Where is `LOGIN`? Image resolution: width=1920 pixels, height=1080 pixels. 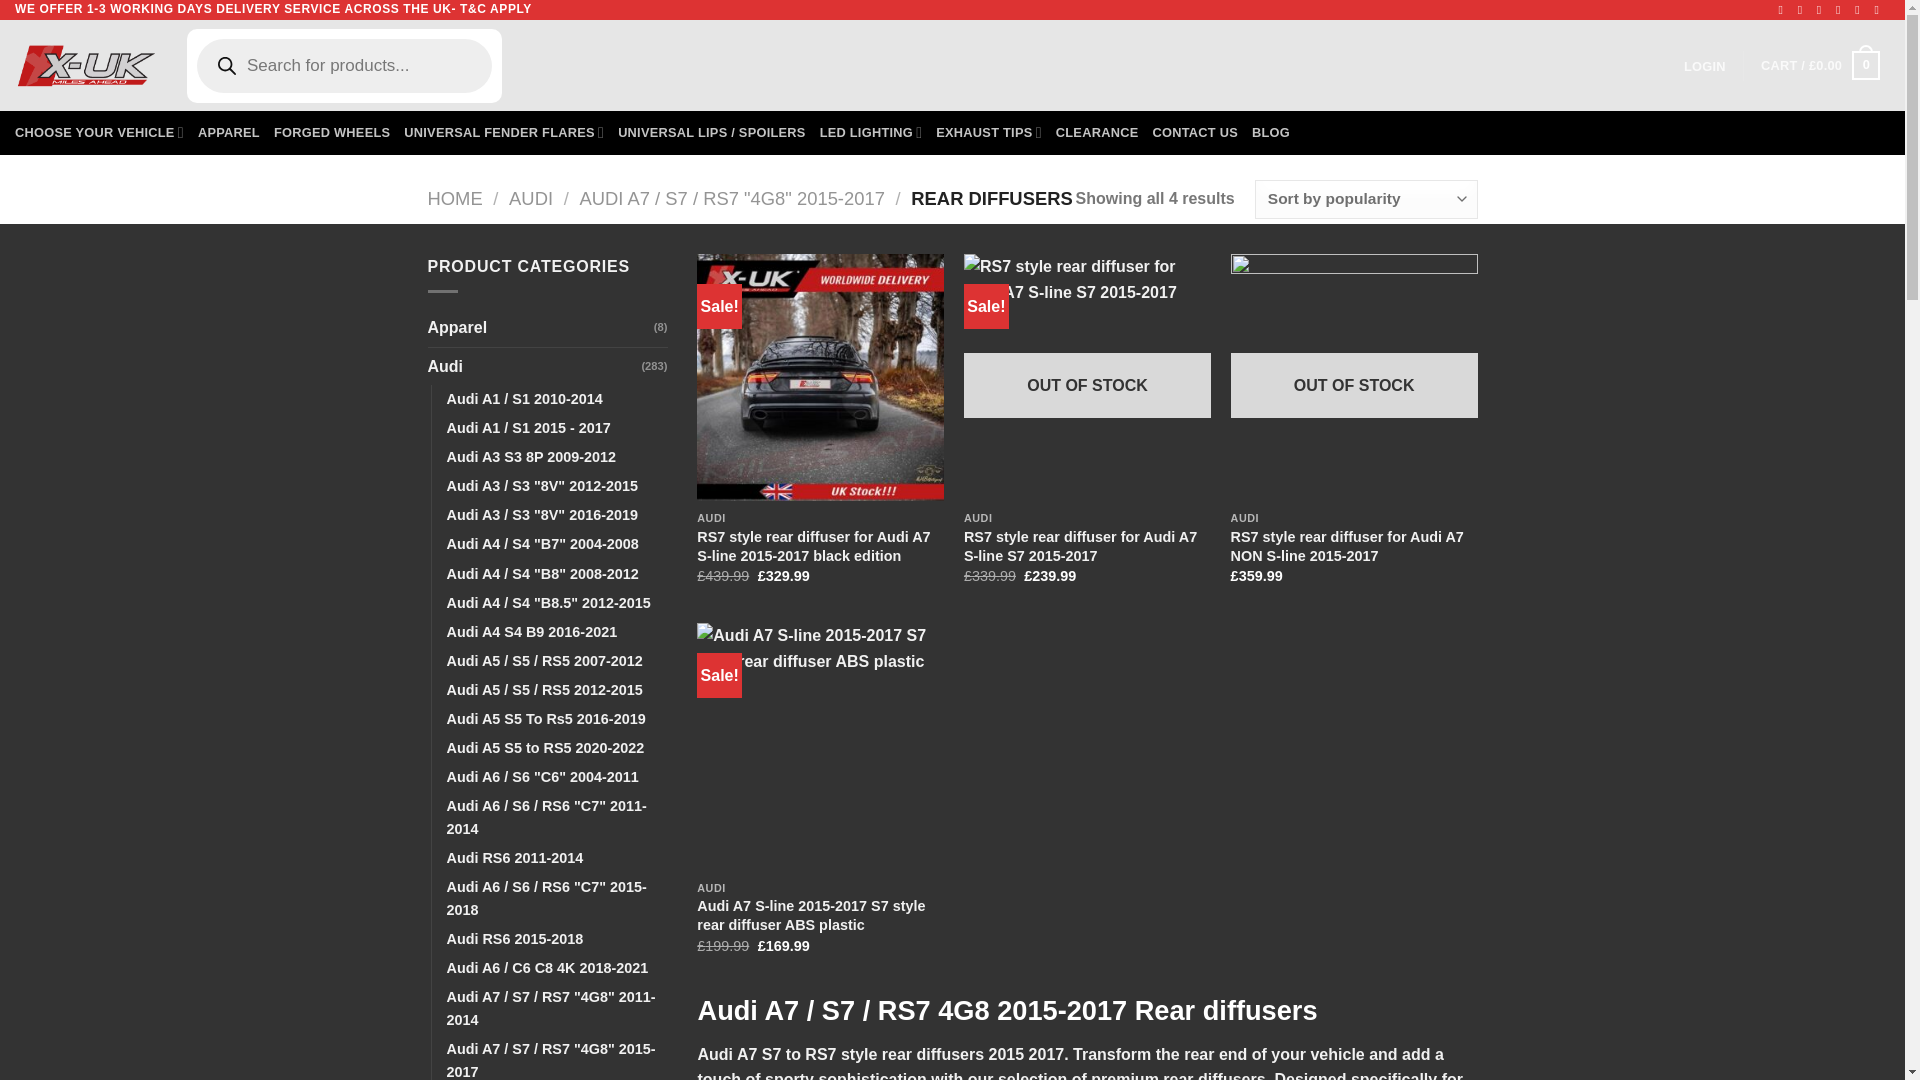
LOGIN is located at coordinates (1704, 66).